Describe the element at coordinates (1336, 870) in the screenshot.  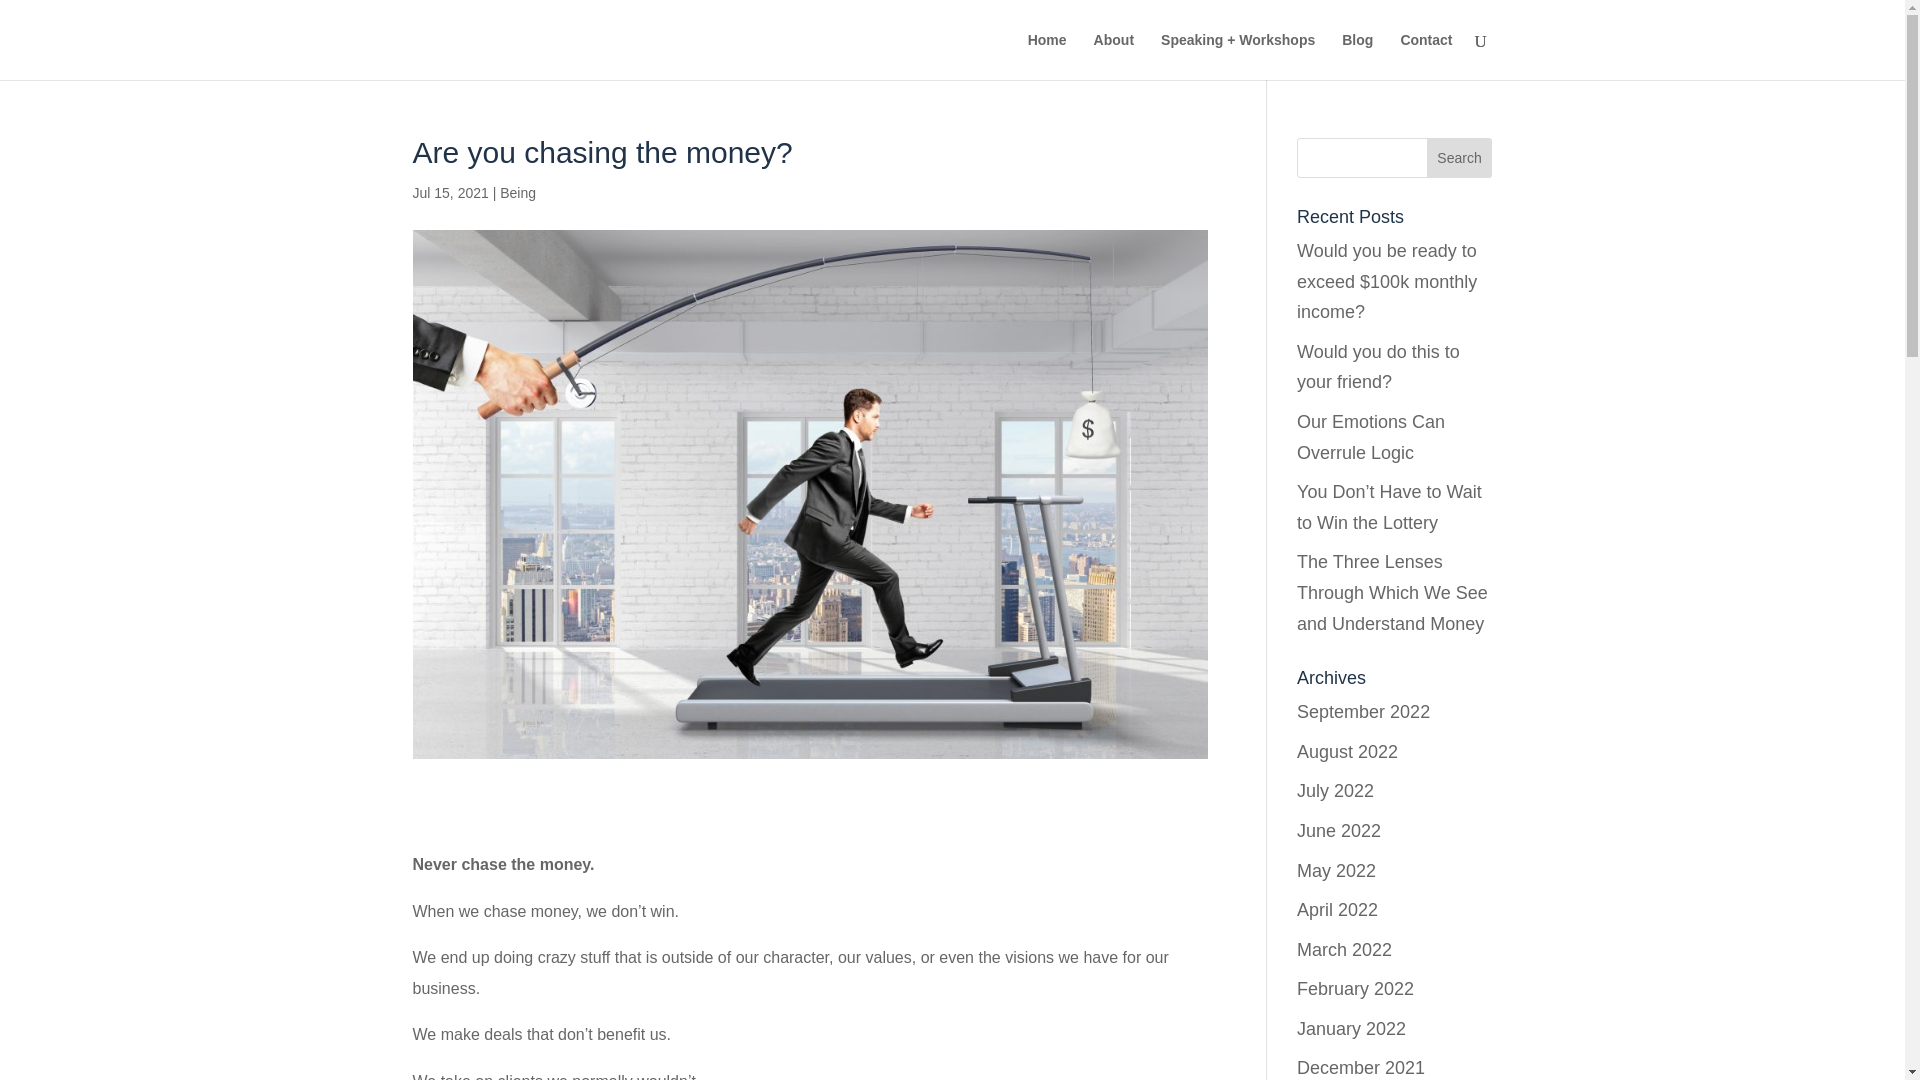
I see `May 2022` at that location.